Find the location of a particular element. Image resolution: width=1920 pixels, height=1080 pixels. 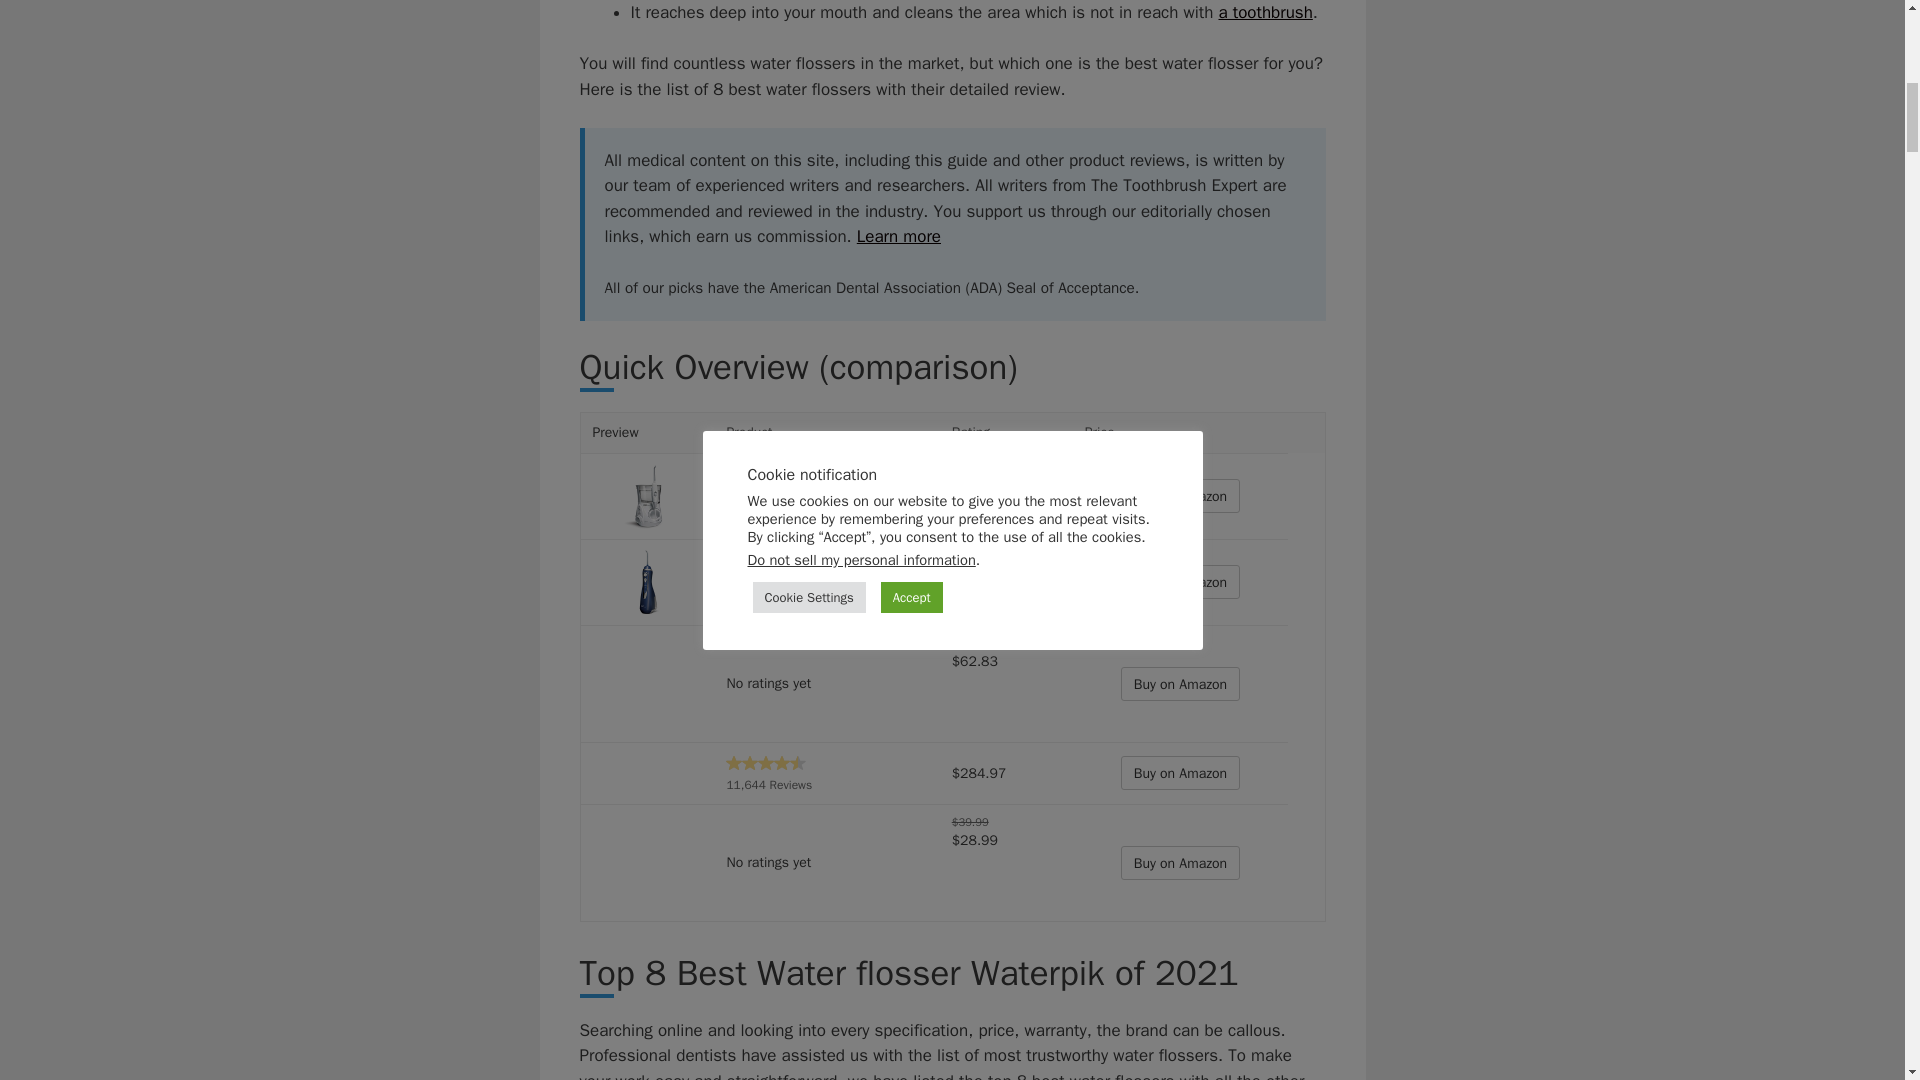

Buy on Amazon is located at coordinates (1180, 684).